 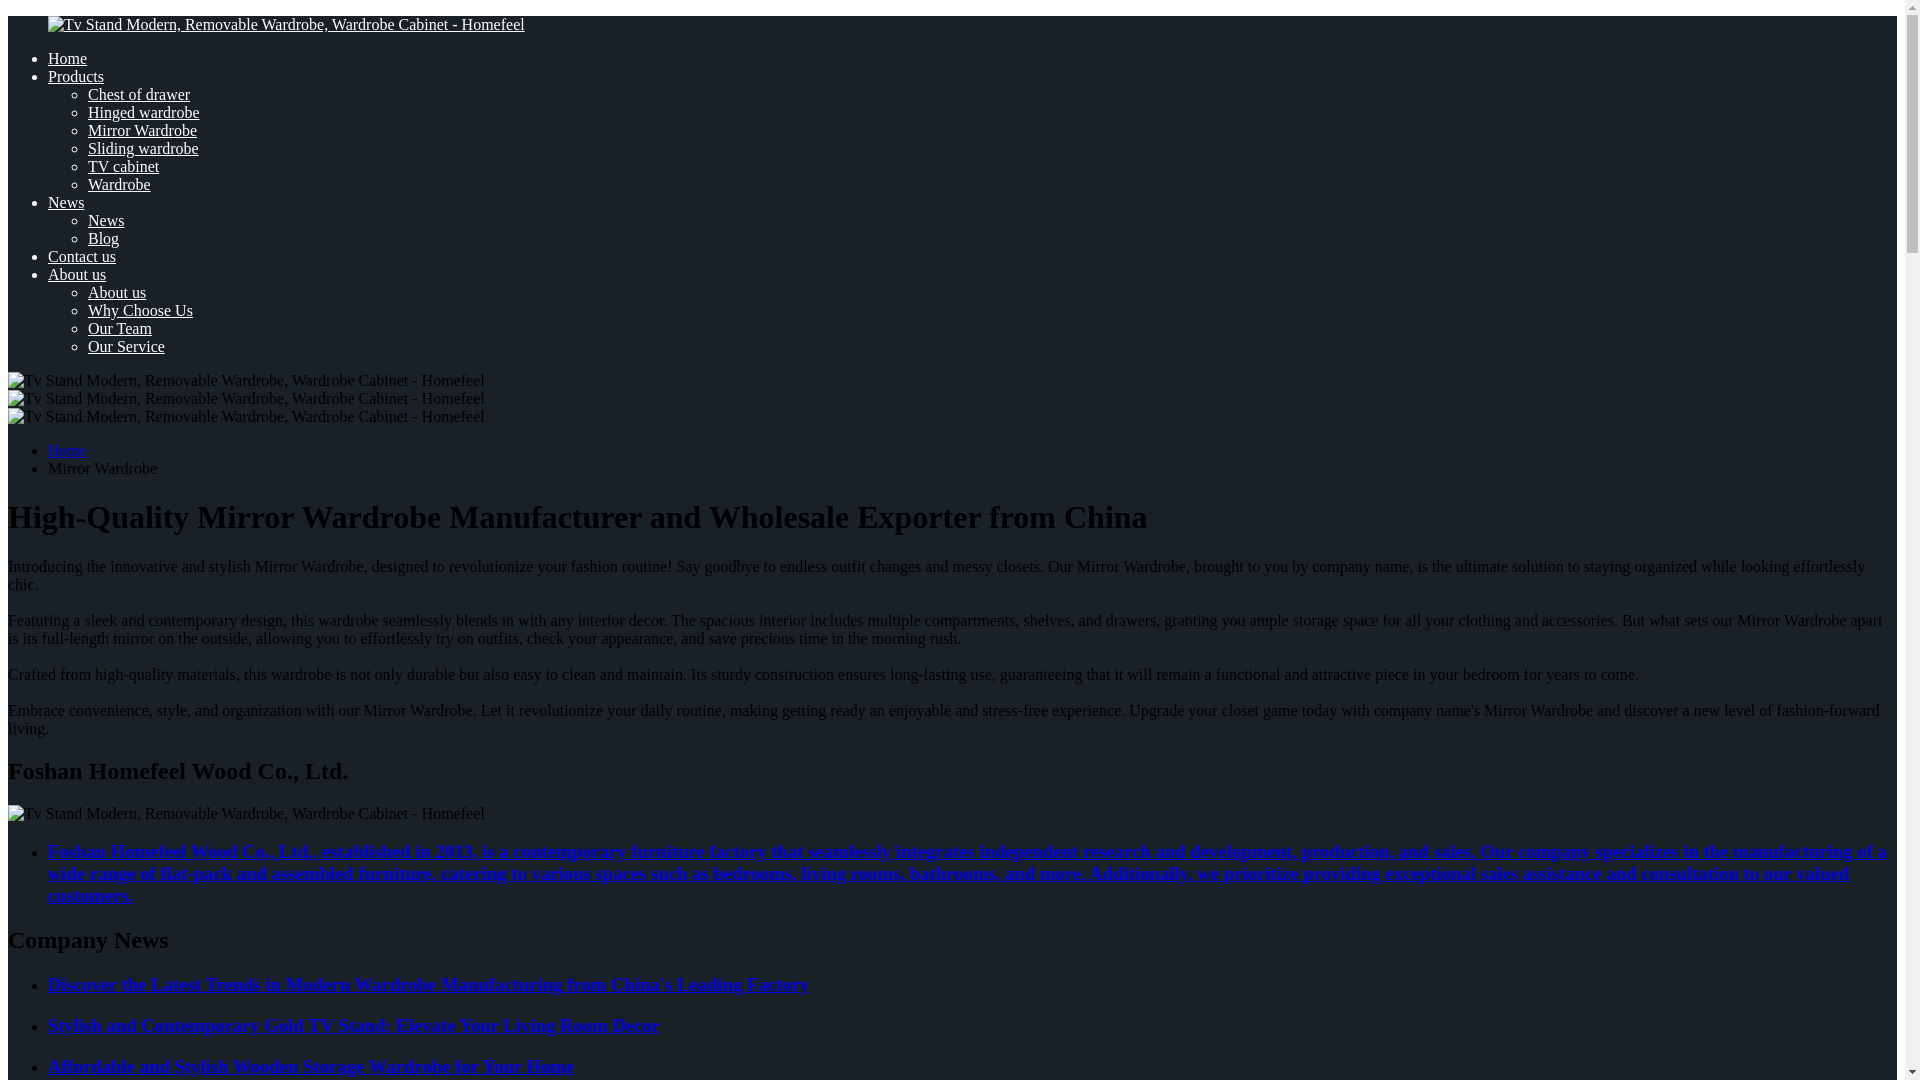 I want to click on About us, so click(x=76, y=274).